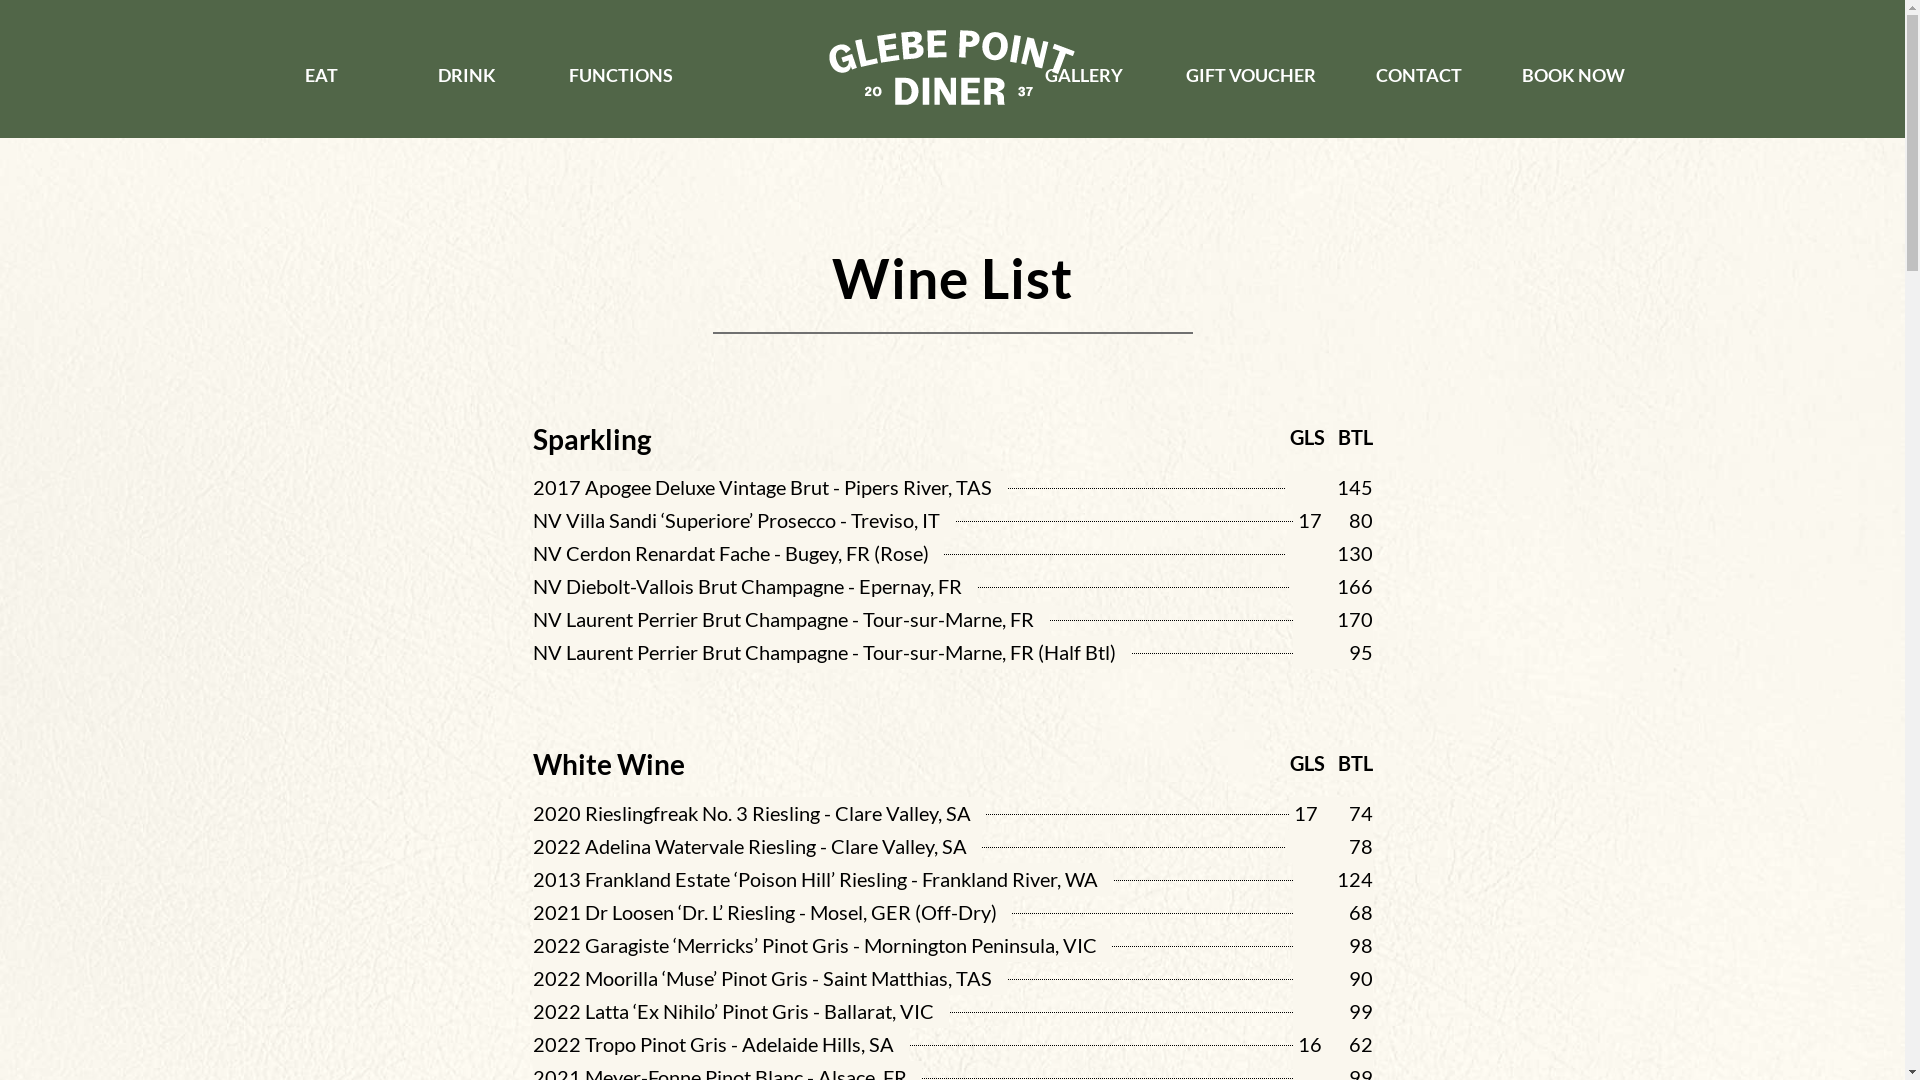 This screenshot has height=1080, width=1920. What do you see at coordinates (1084, 75) in the screenshot?
I see `GALLERY` at bounding box center [1084, 75].